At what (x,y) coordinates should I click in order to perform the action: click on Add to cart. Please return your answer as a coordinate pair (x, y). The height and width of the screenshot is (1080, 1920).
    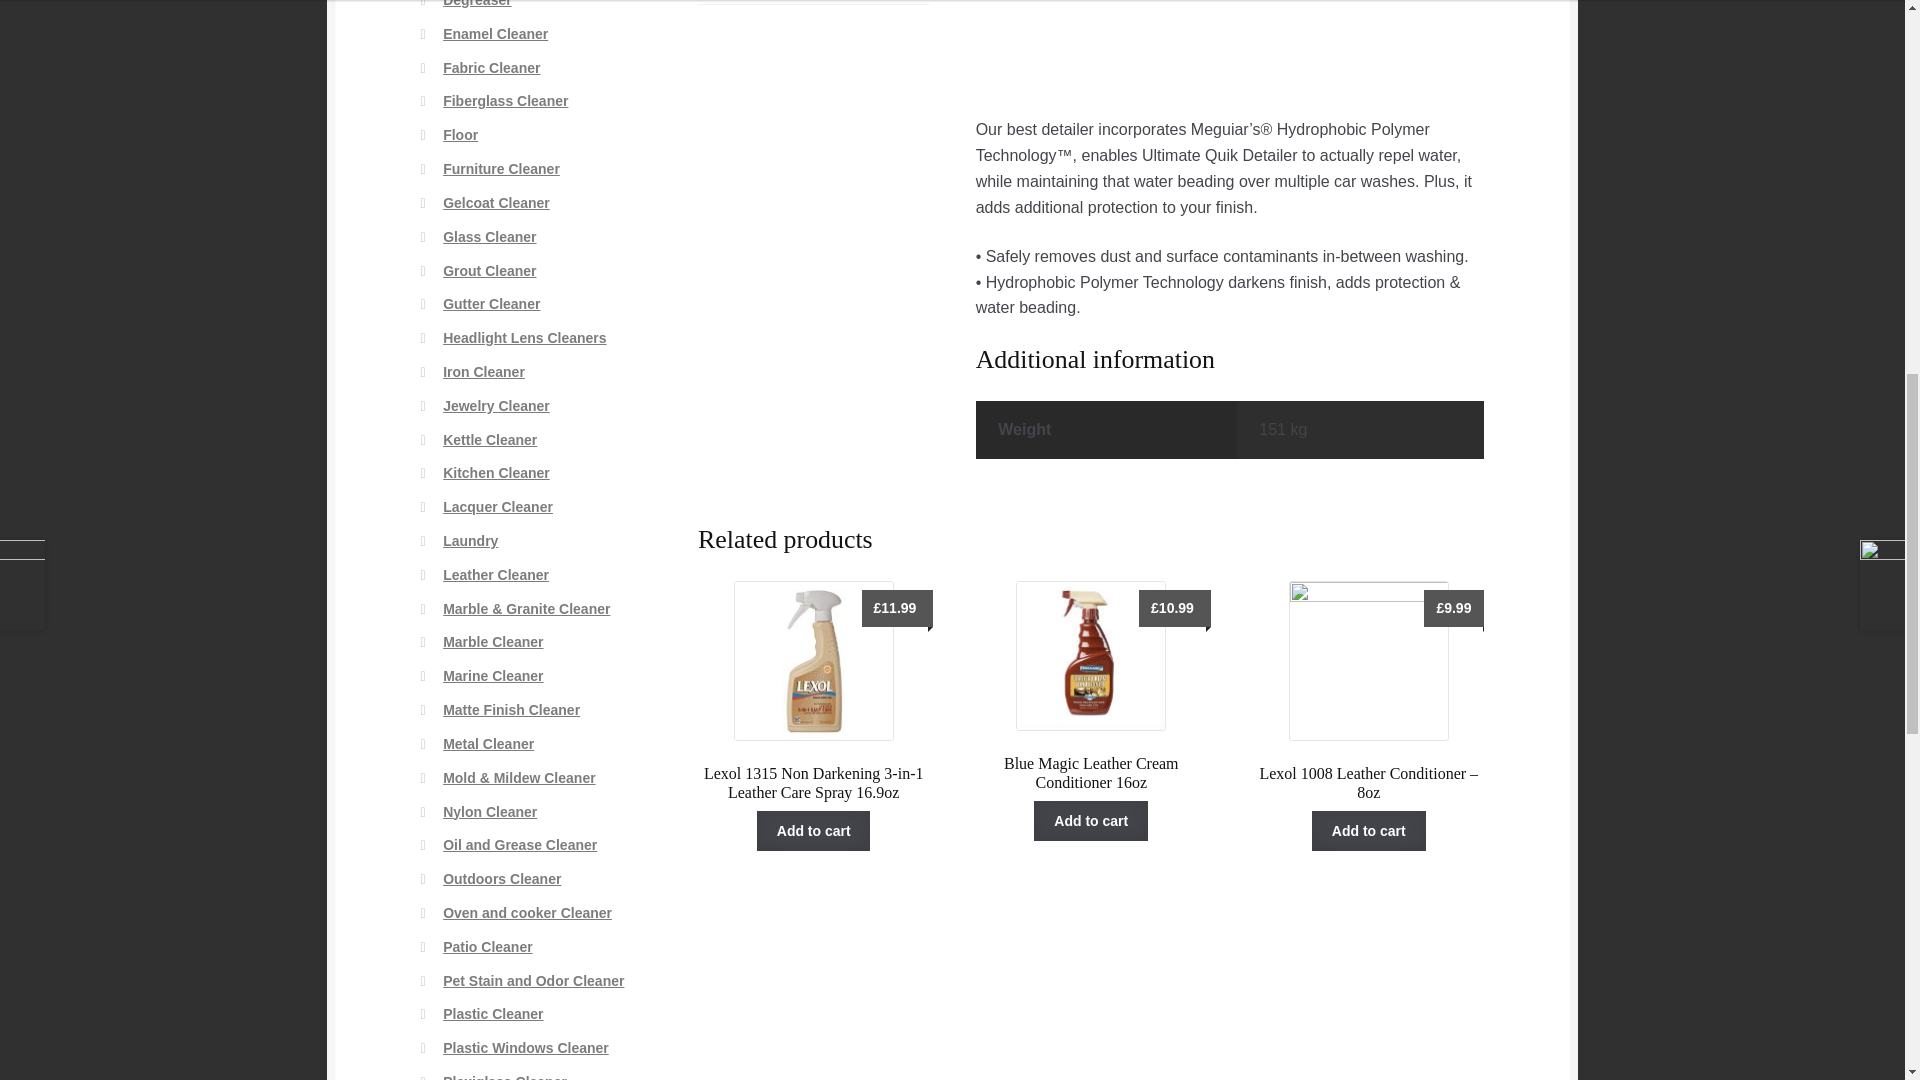
    Looking at the image, I should click on (814, 831).